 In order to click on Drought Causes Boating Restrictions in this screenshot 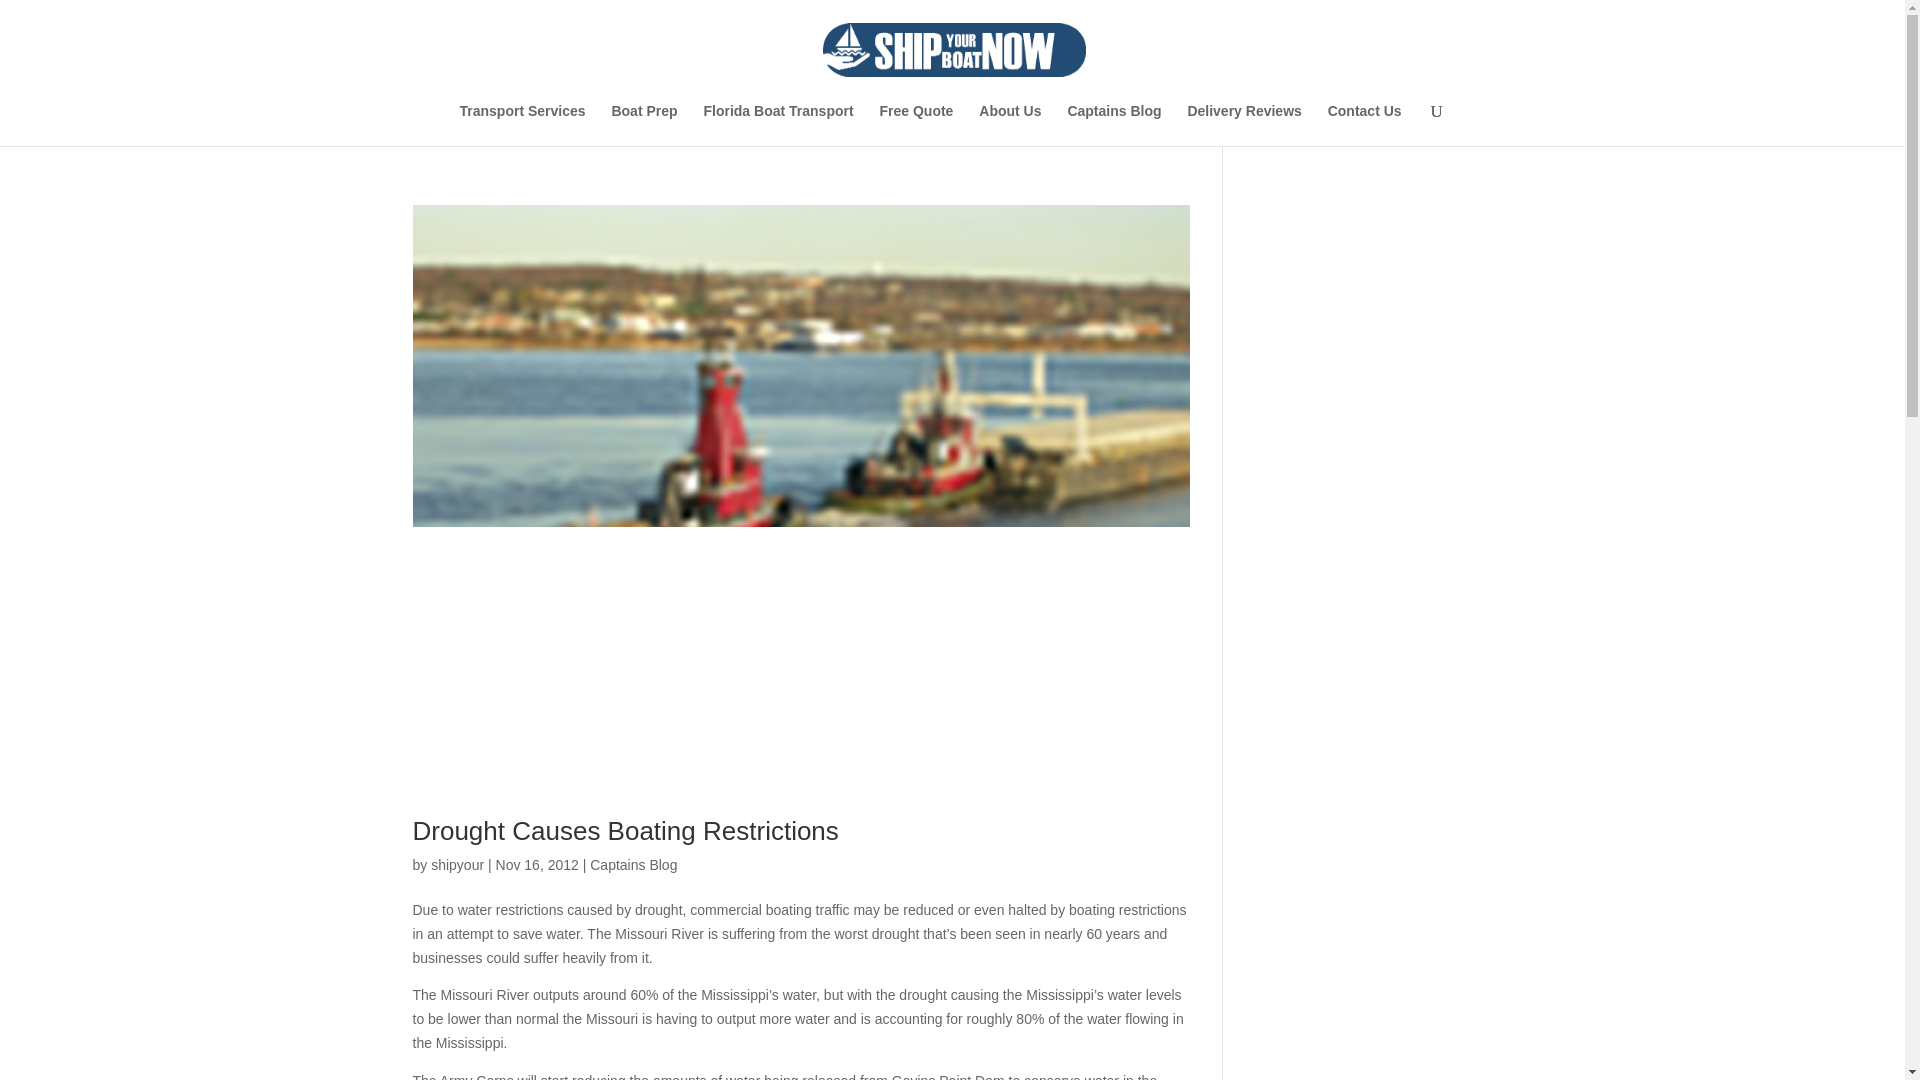, I will do `click(624, 830)`.